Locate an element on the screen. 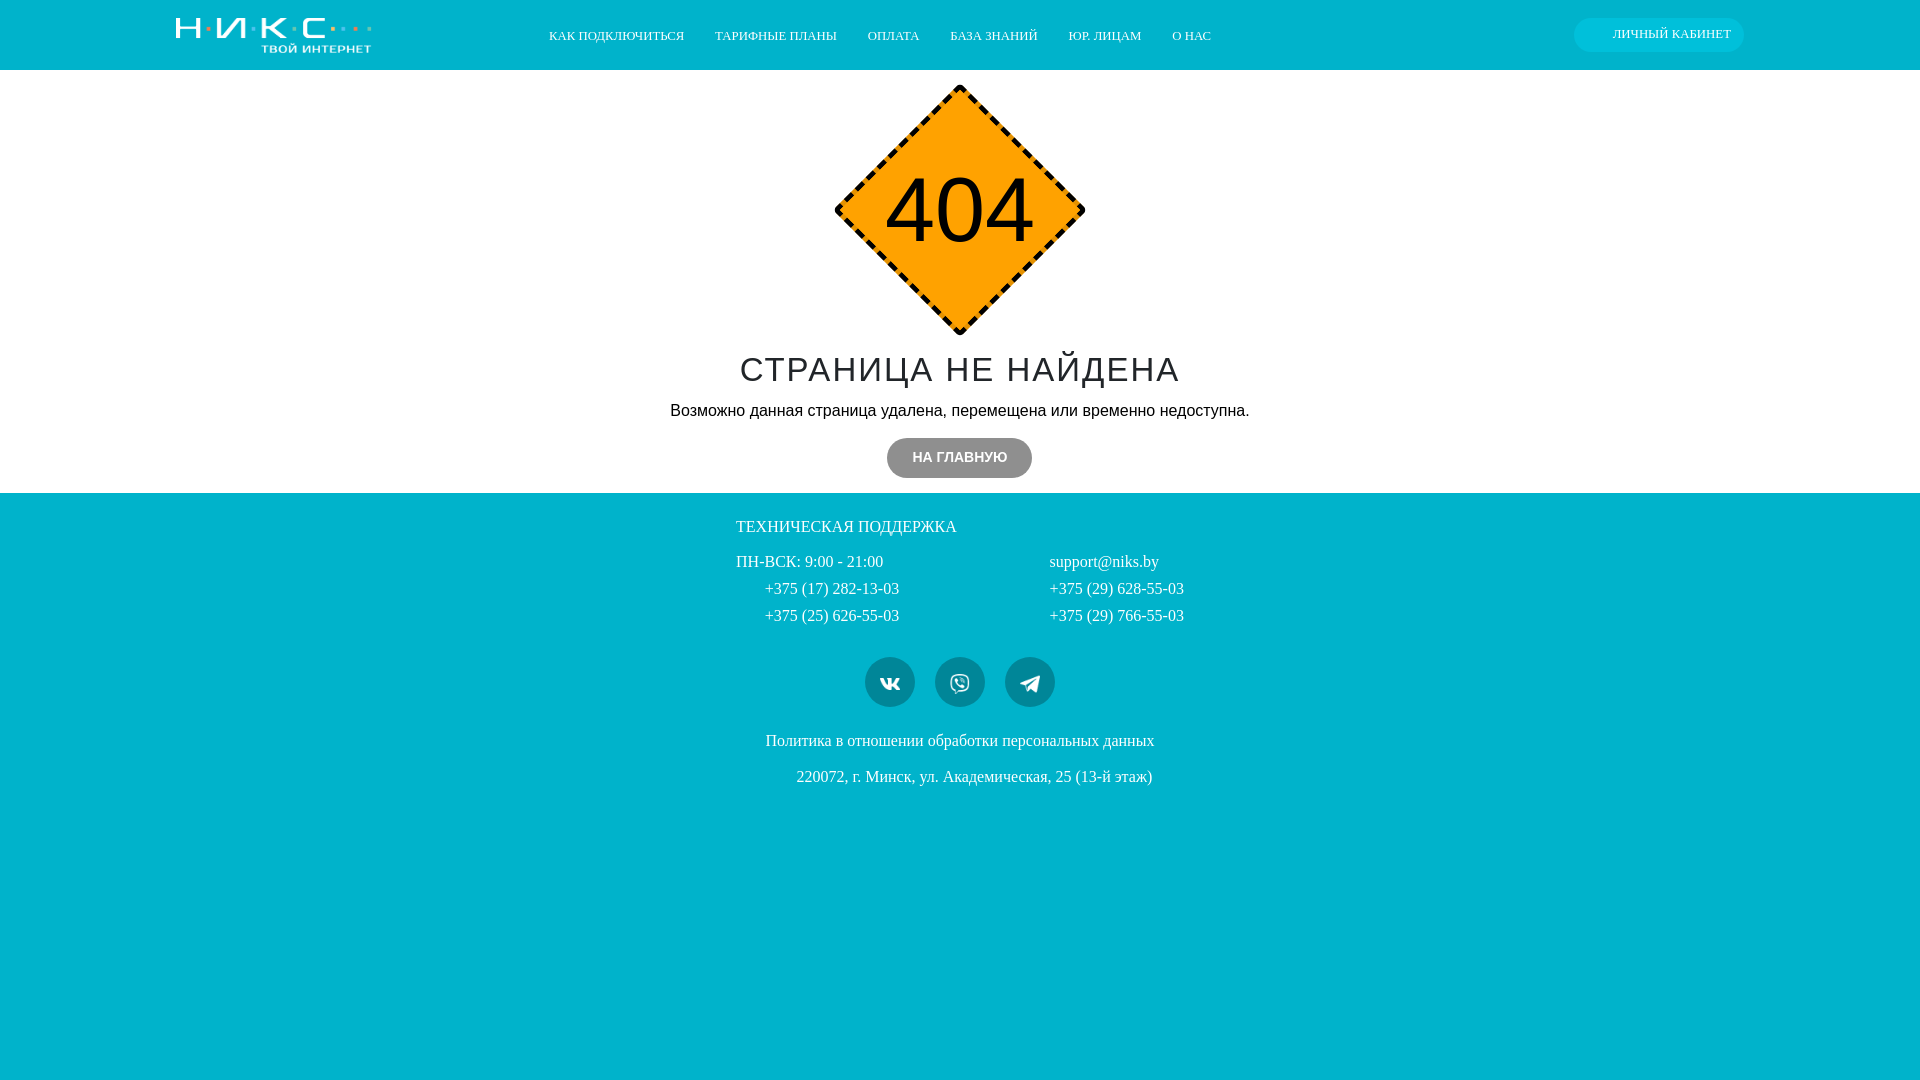 The height and width of the screenshot is (1080, 1920). +375 (29) 766-55-03 is located at coordinates (1102, 615).